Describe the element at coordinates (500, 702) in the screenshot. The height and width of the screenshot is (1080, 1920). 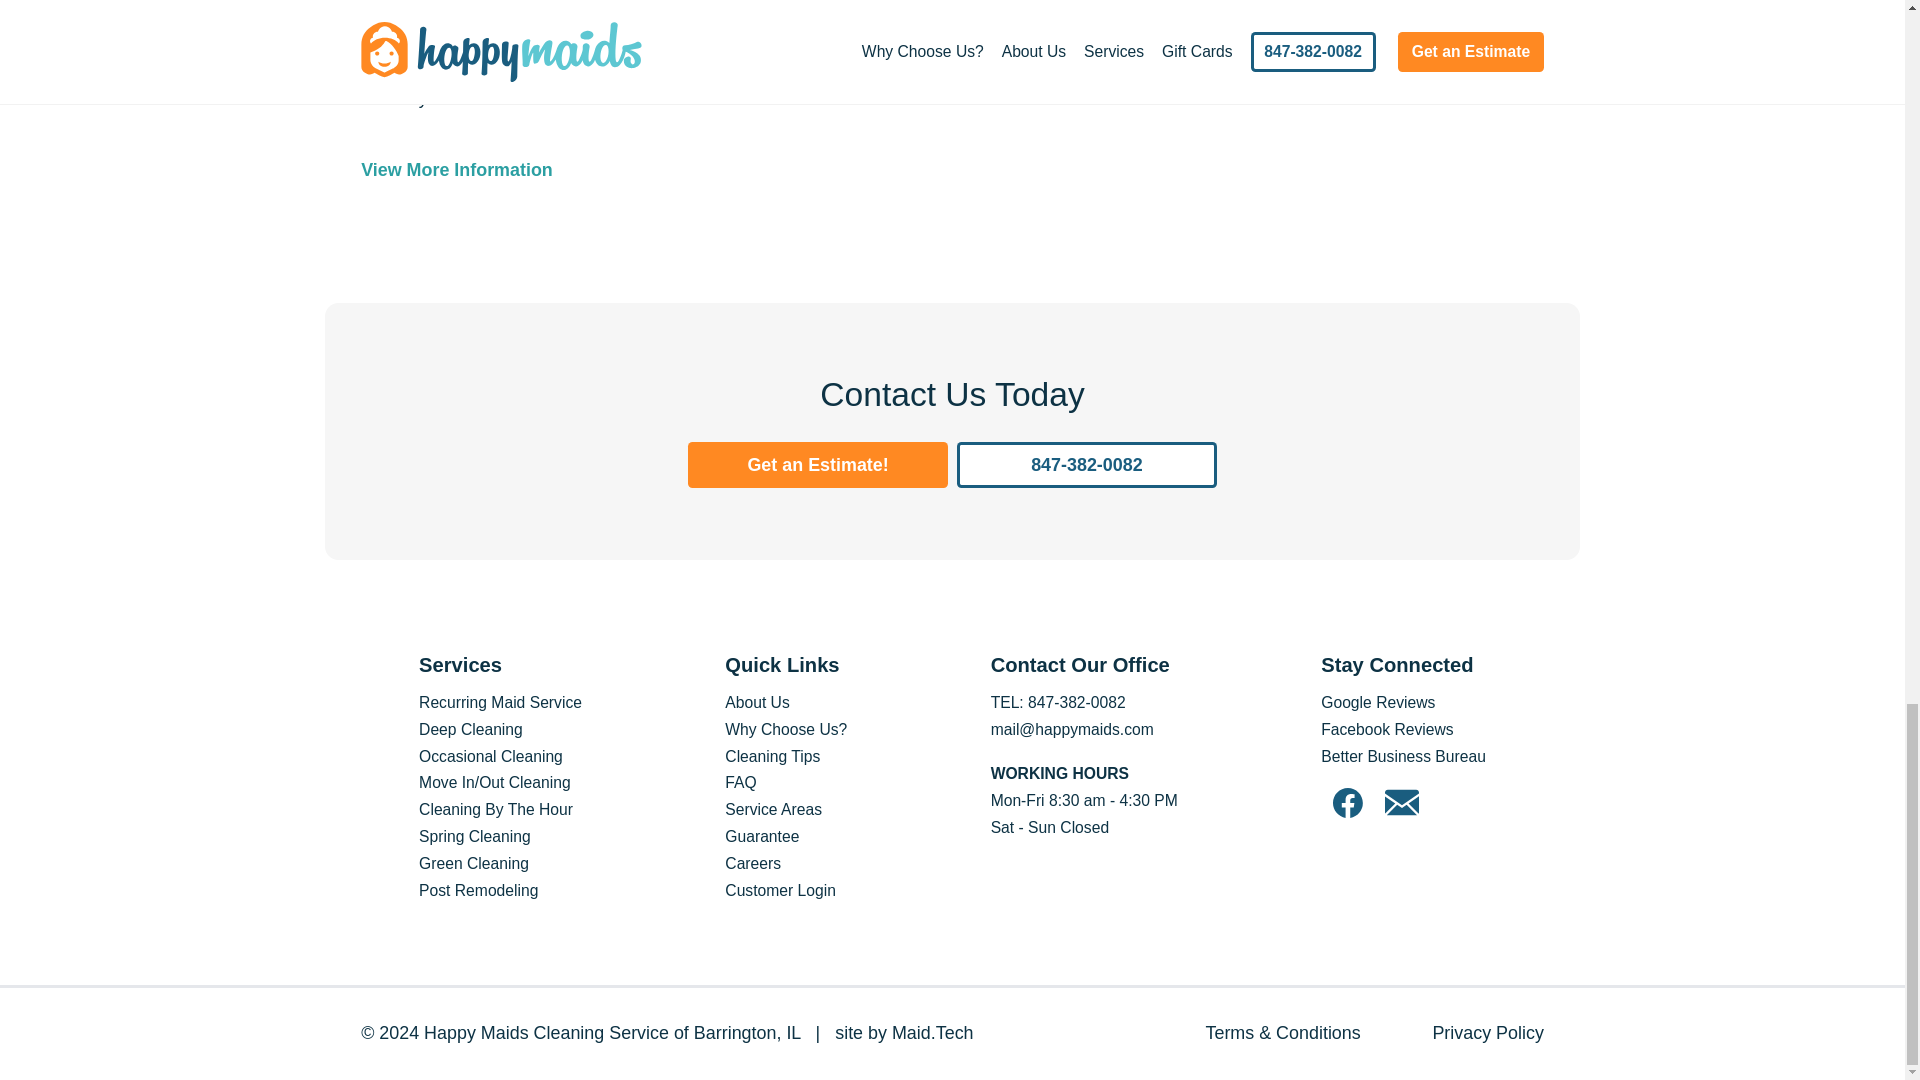
I see `Recurring Maid Service` at that location.